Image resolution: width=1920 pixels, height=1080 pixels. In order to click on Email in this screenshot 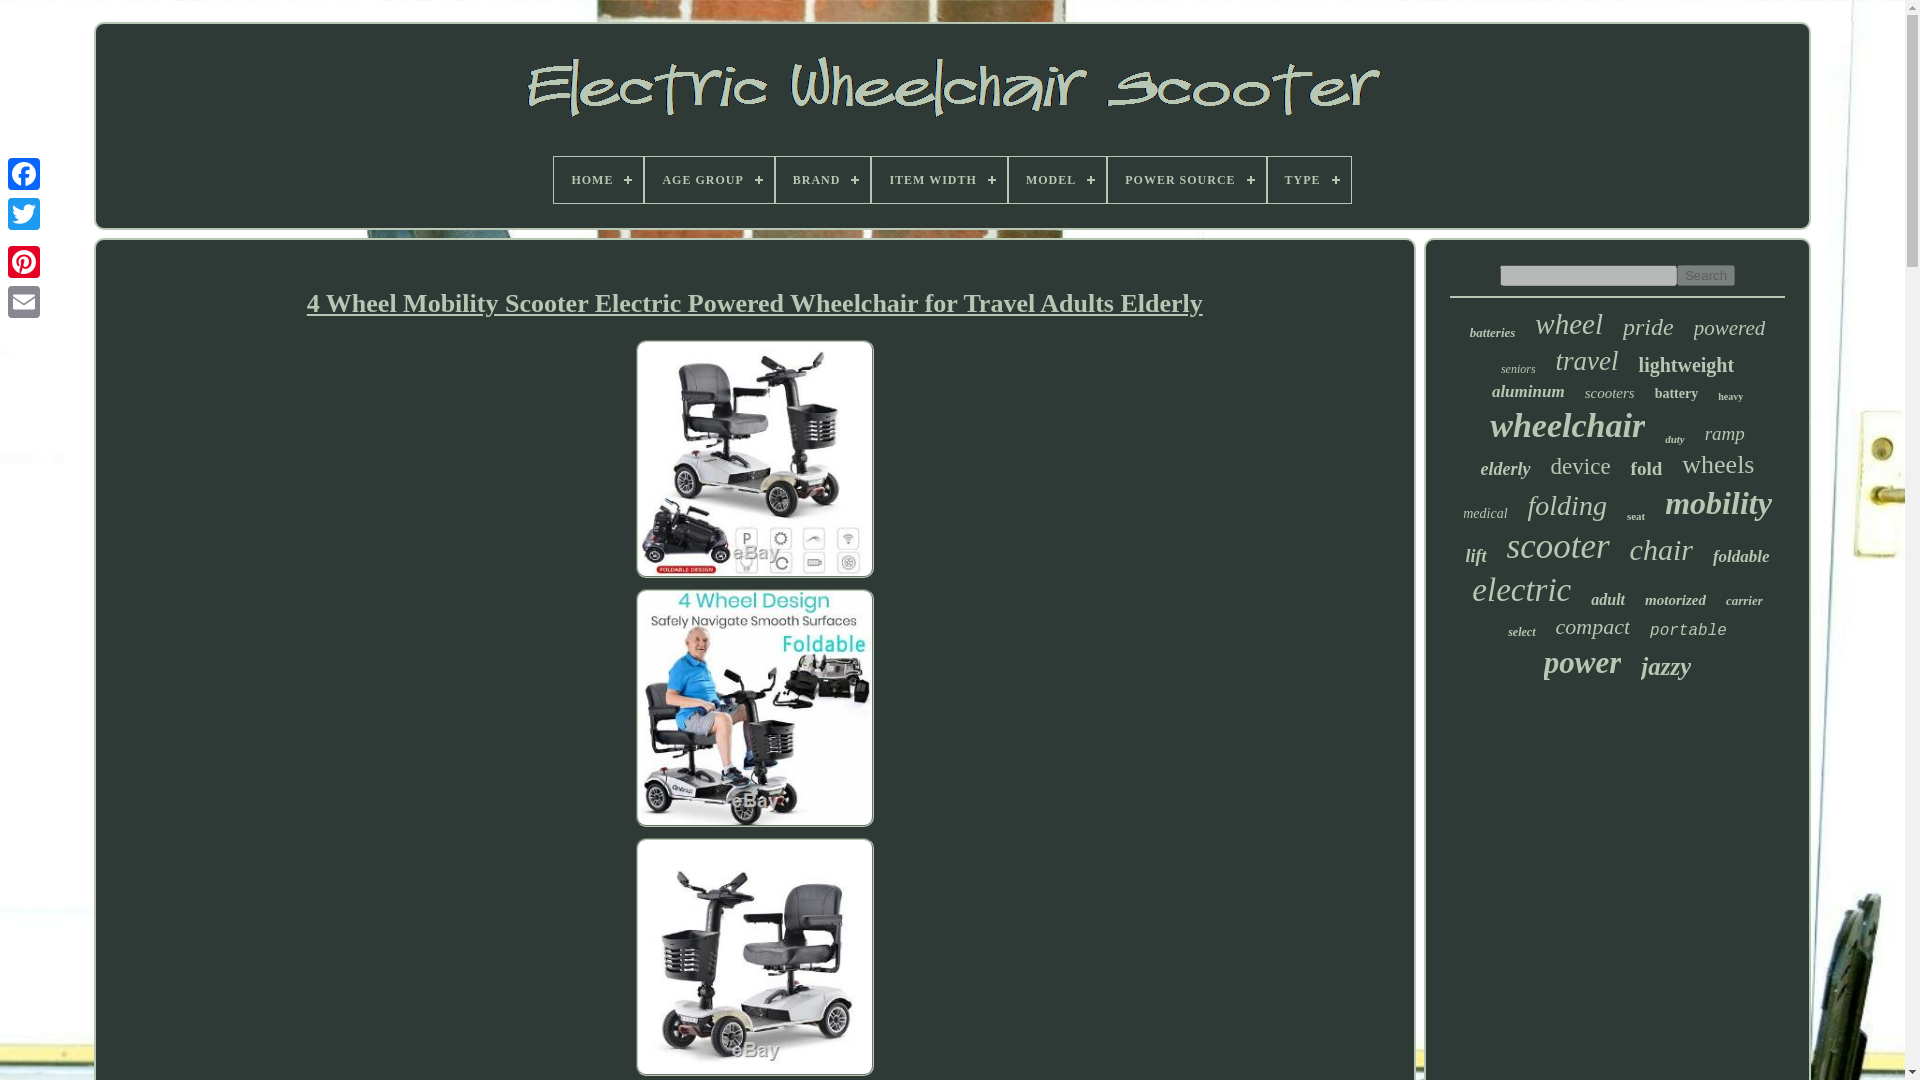, I will do `click(24, 301)`.